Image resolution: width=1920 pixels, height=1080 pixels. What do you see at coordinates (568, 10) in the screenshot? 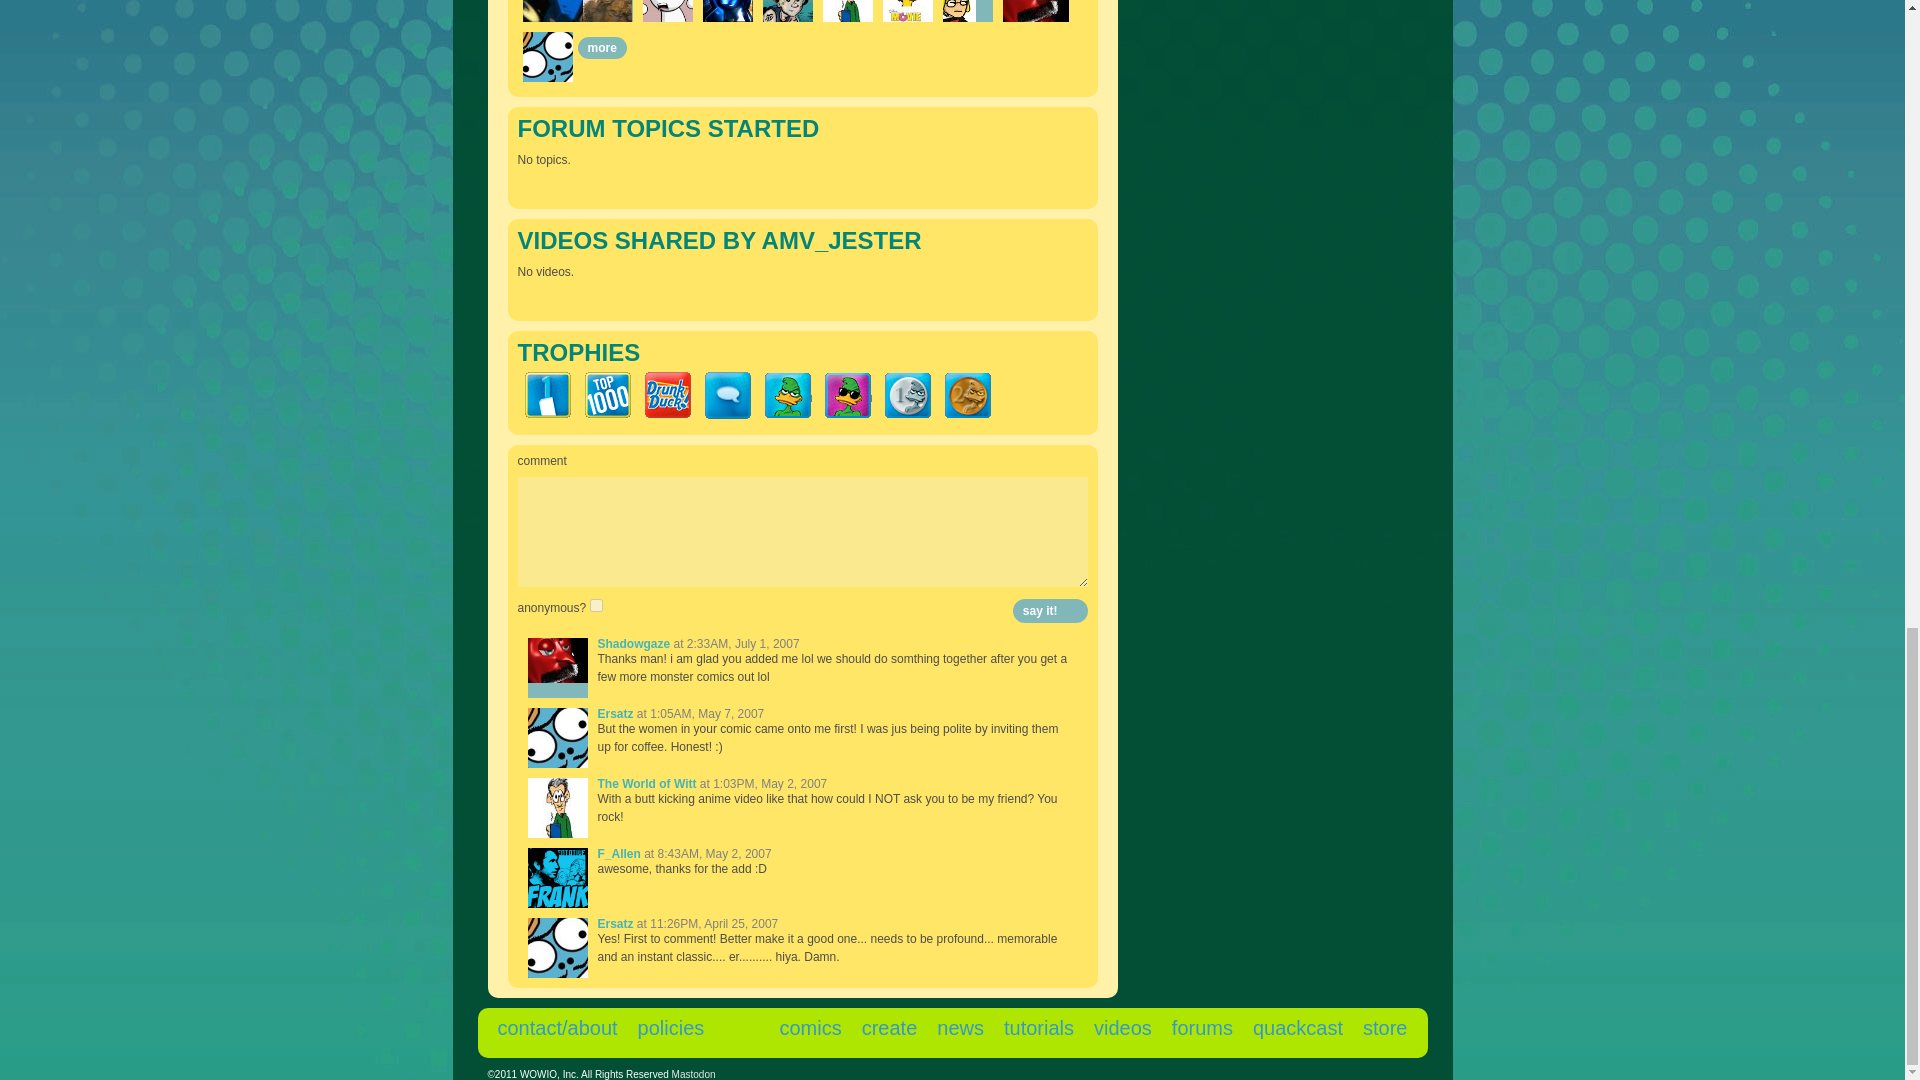
I see `soulcelshade` at bounding box center [568, 10].